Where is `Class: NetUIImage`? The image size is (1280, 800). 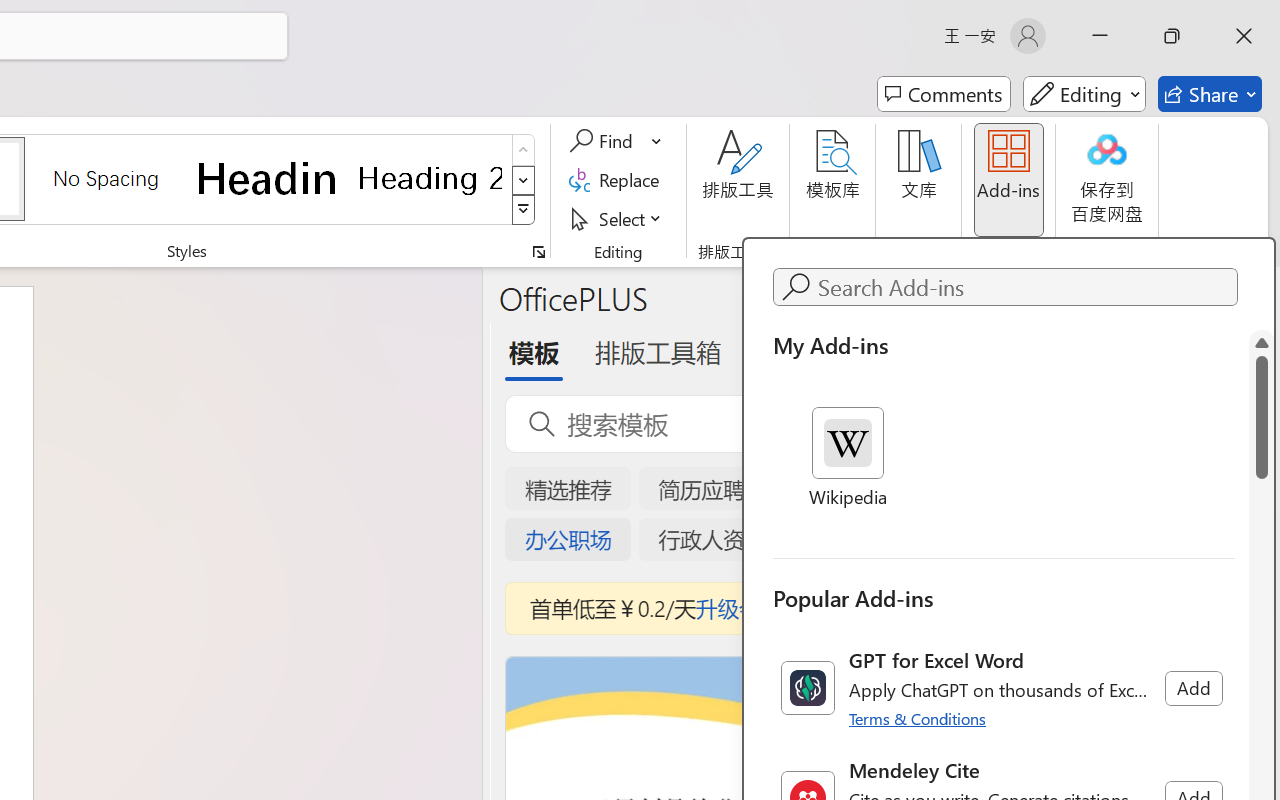 Class: NetUIImage is located at coordinates (807, 688).